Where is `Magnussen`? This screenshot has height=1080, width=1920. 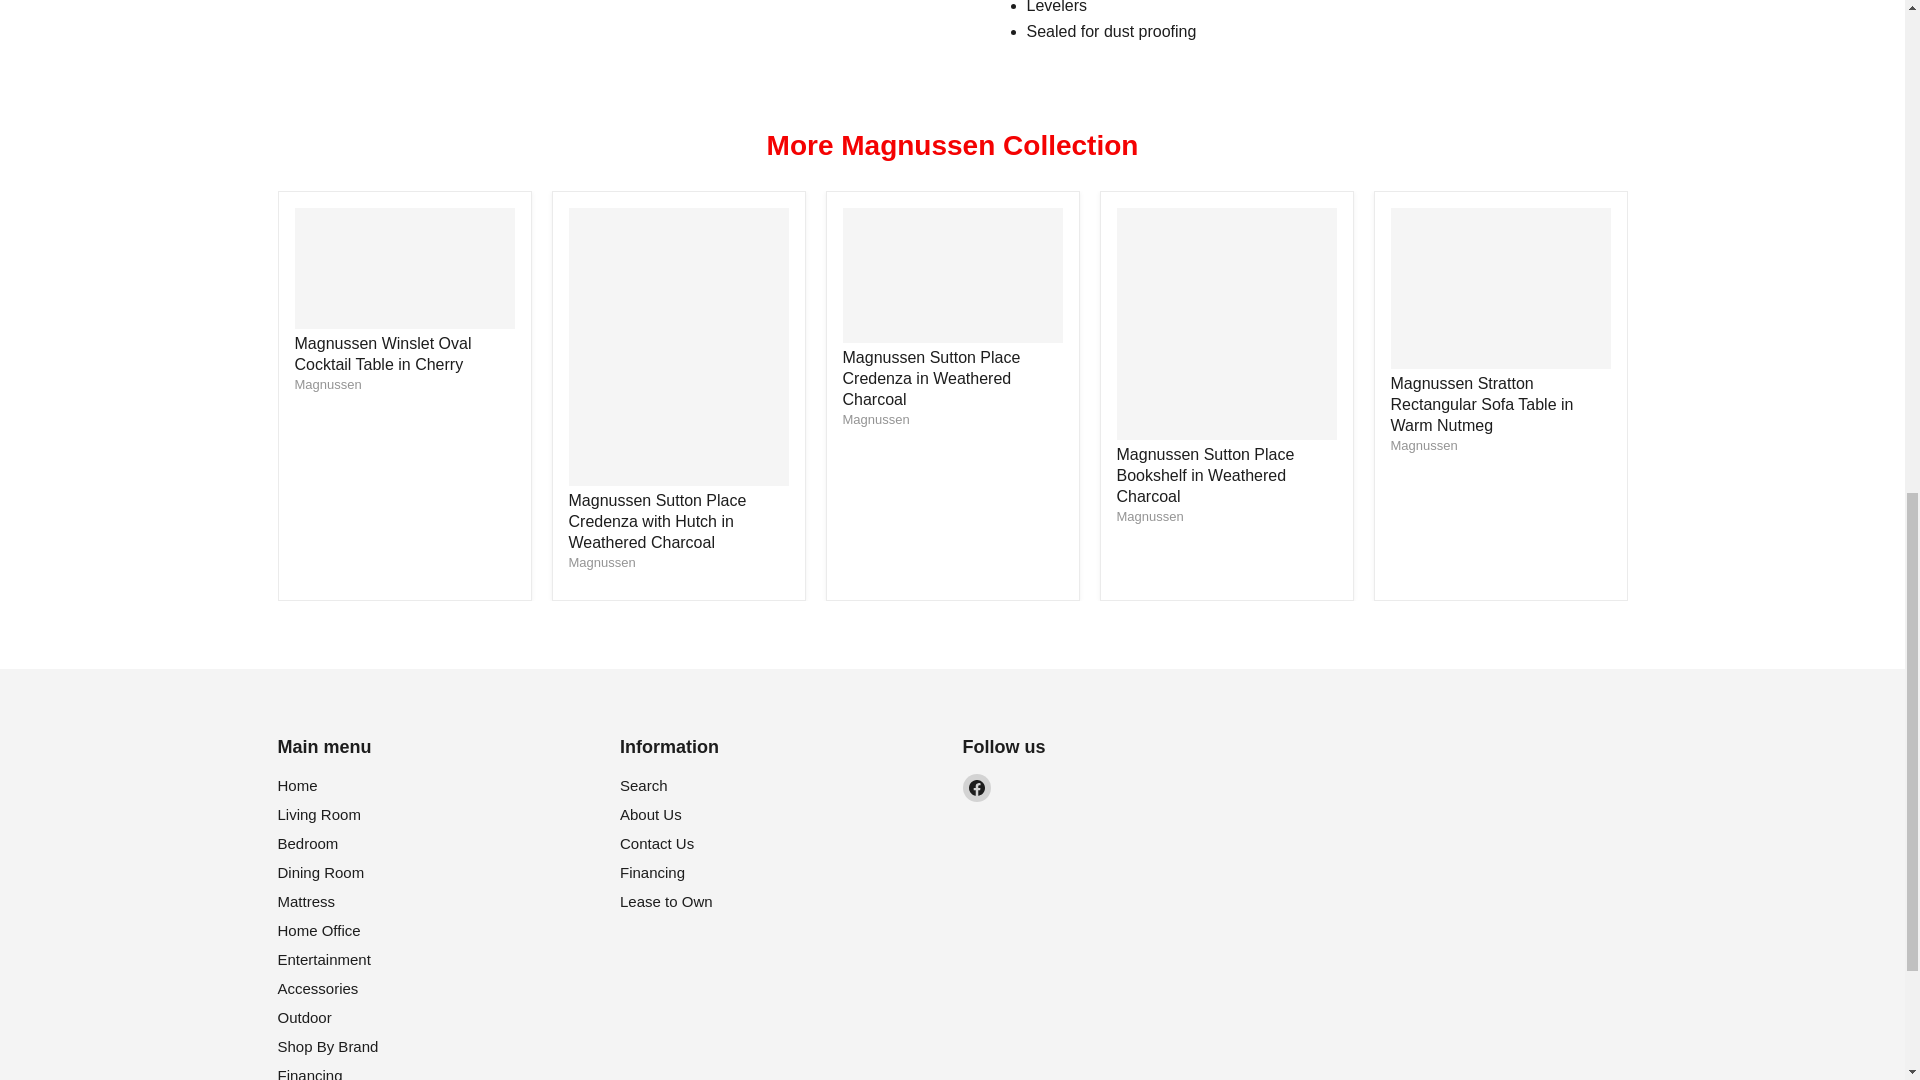
Magnussen is located at coordinates (875, 418).